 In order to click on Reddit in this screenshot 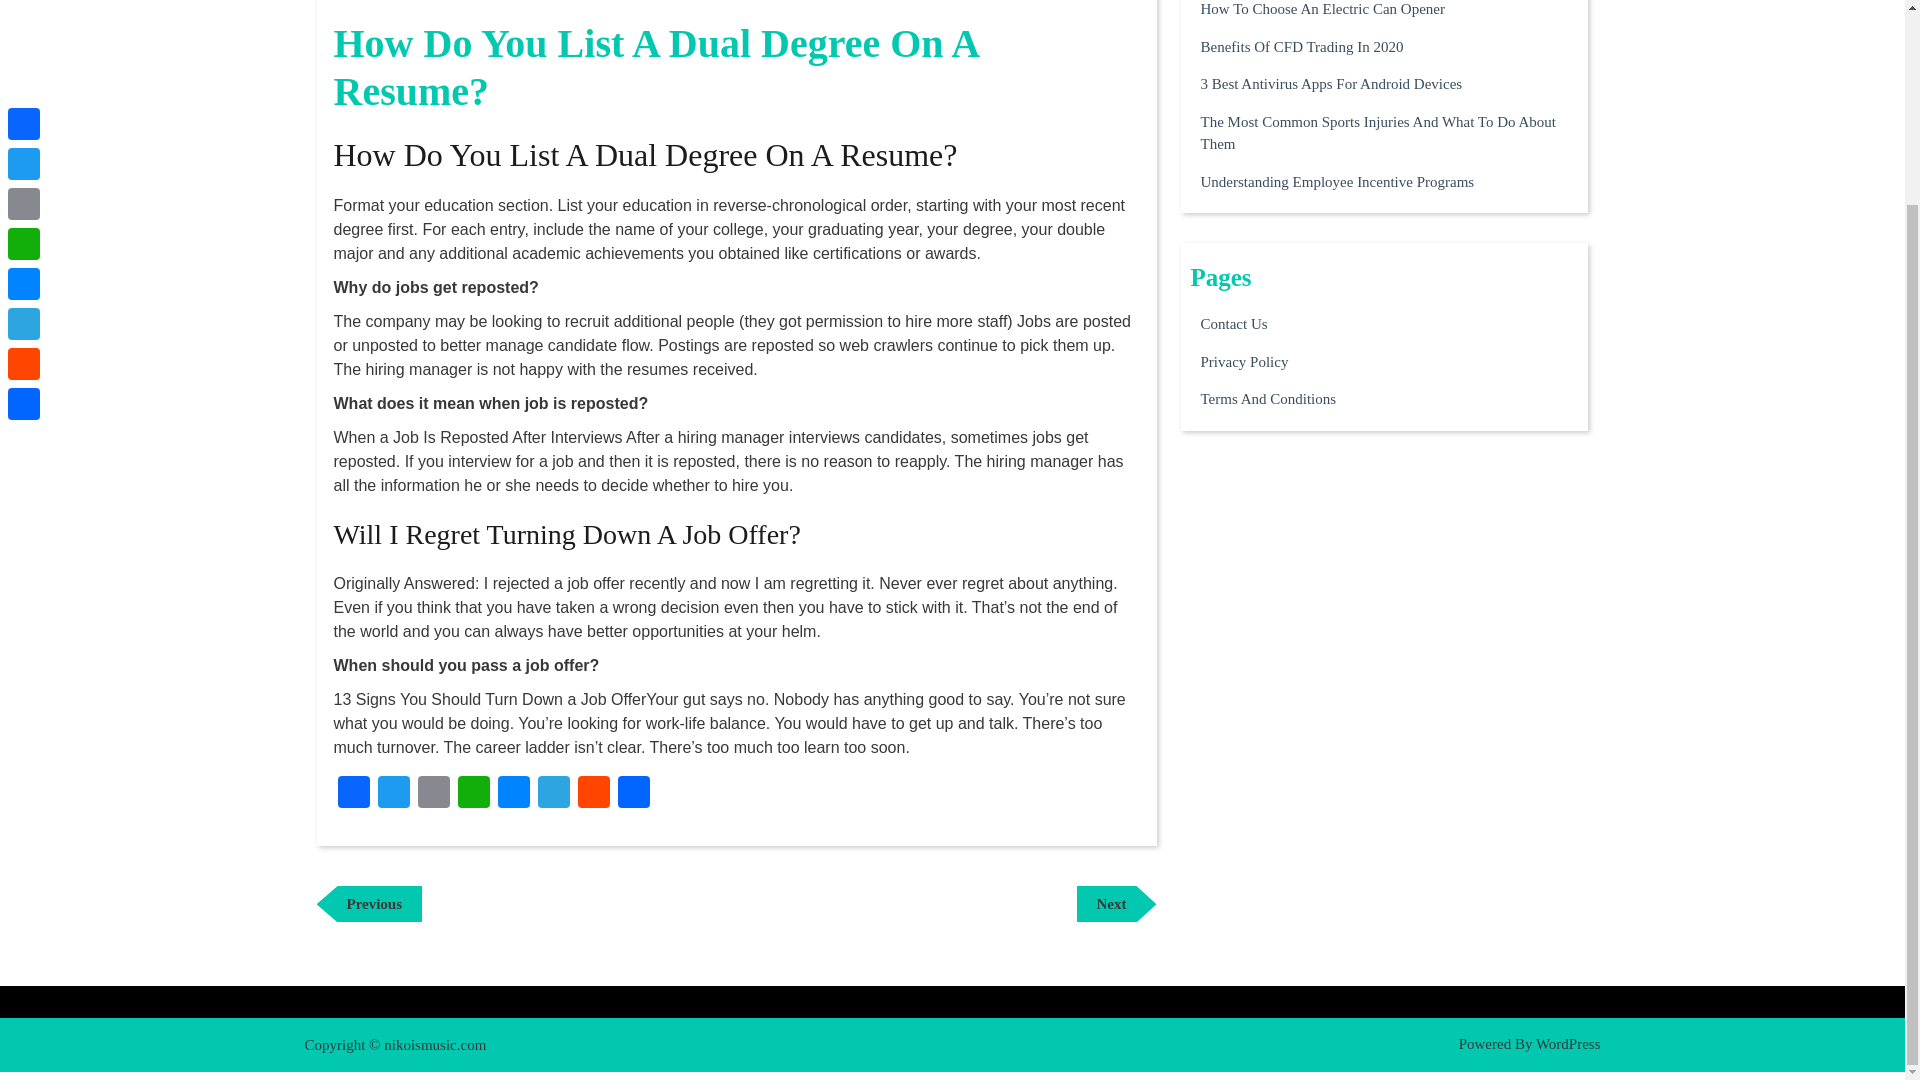, I will do `click(24, 124)`.